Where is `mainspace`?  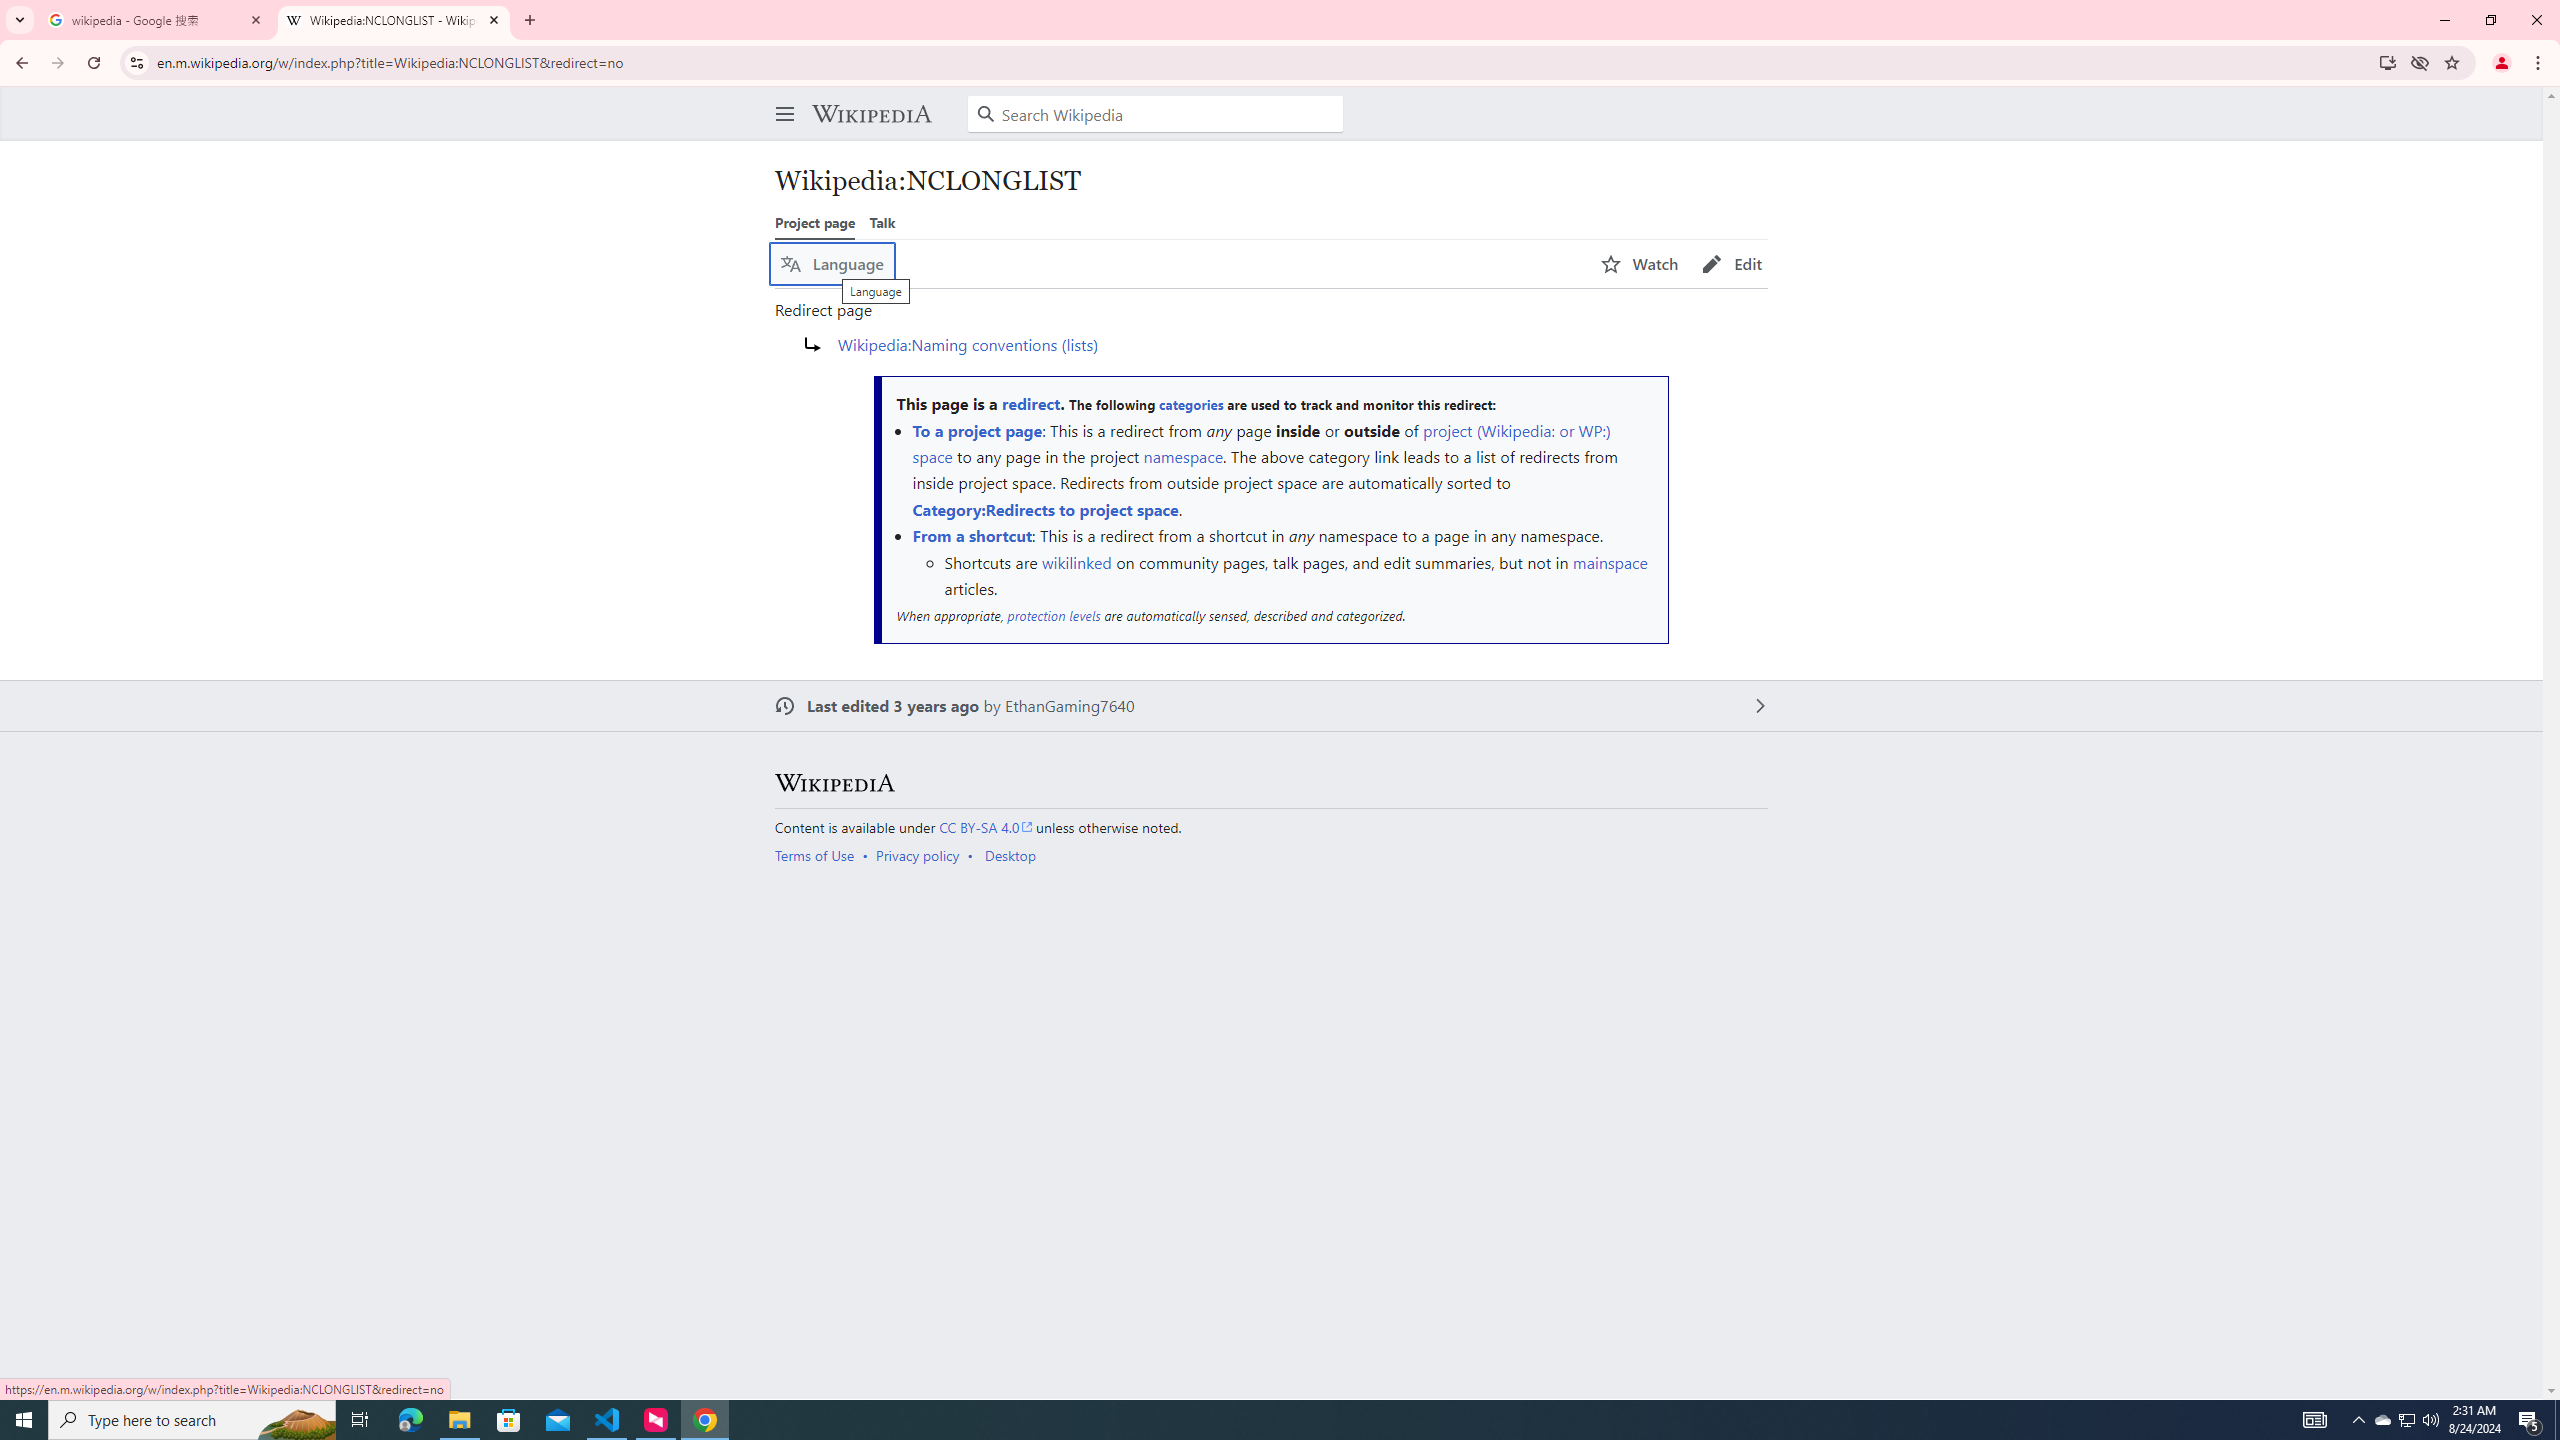 mainspace is located at coordinates (1610, 562).